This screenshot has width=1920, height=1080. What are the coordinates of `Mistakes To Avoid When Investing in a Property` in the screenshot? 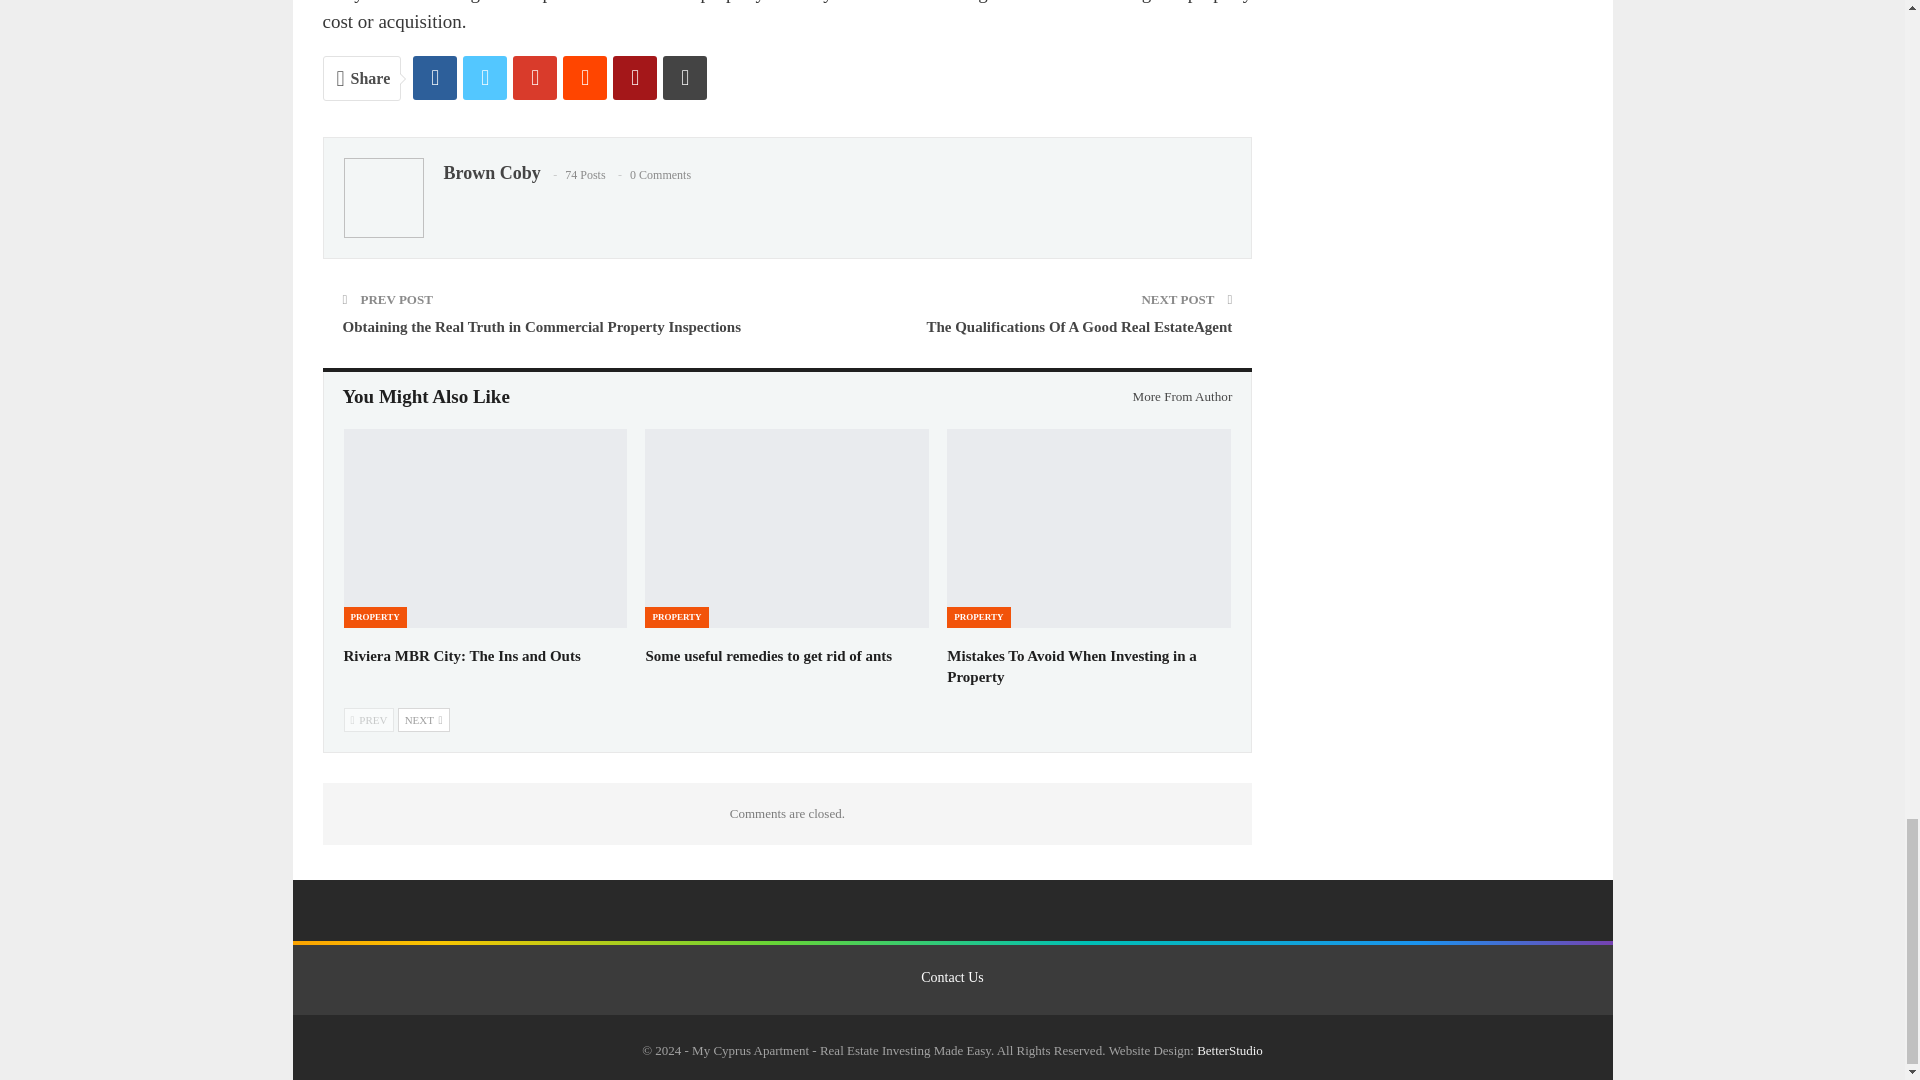 It's located at (1088, 528).